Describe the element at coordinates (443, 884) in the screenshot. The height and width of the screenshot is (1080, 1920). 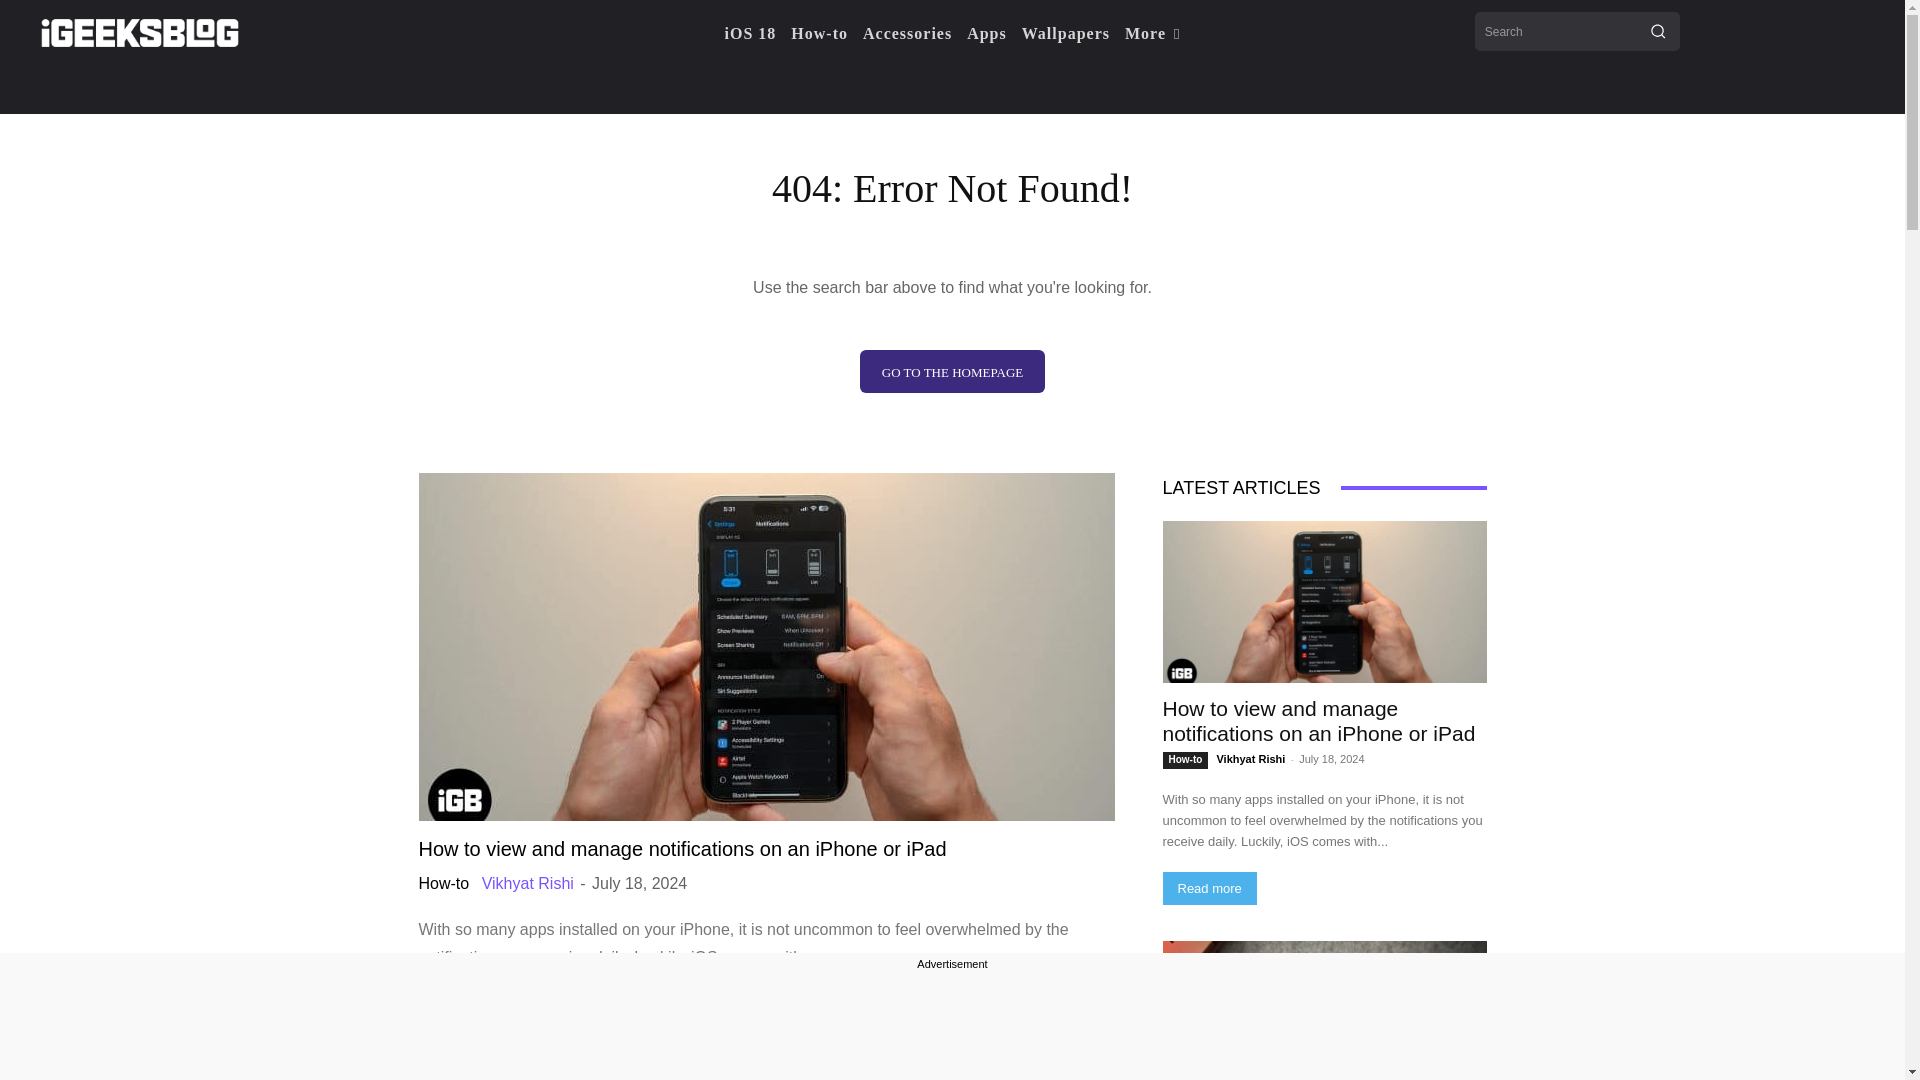
I see `How-to` at that location.